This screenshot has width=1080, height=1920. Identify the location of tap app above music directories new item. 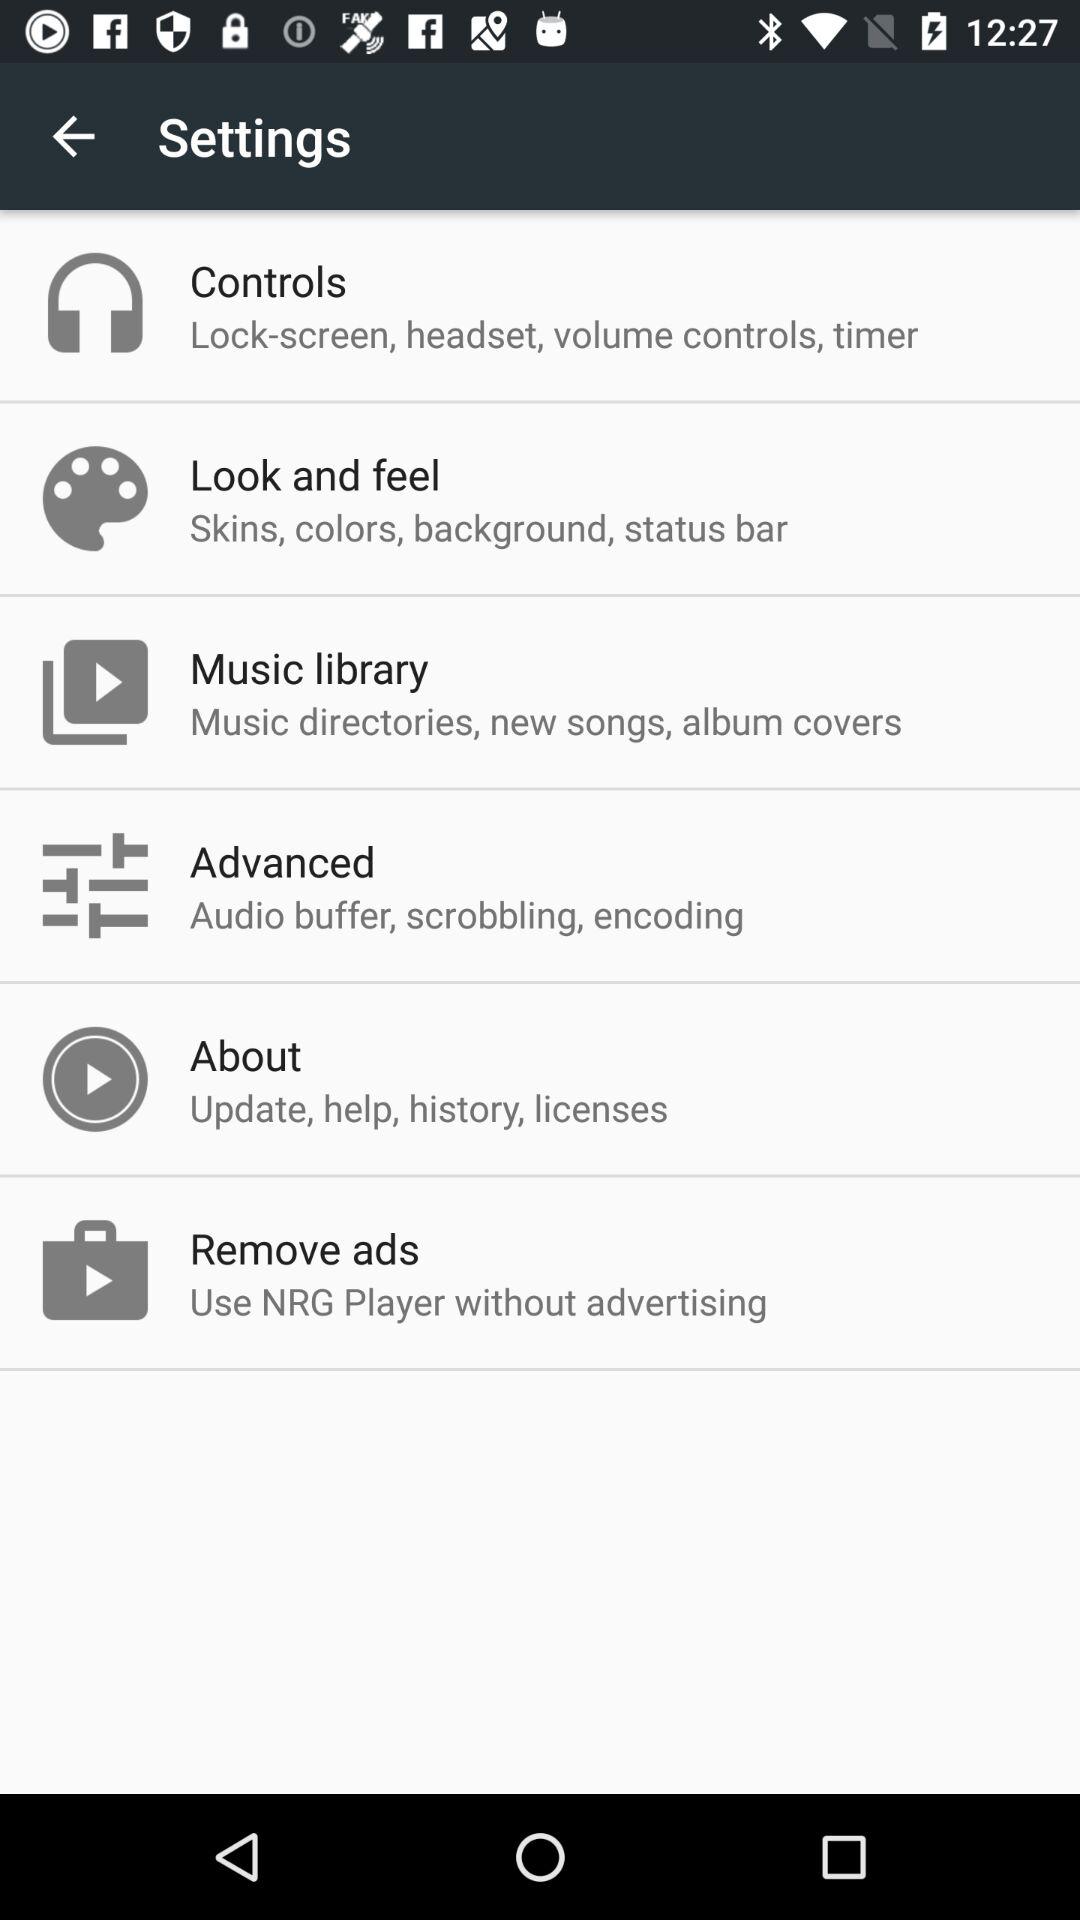
(308, 667).